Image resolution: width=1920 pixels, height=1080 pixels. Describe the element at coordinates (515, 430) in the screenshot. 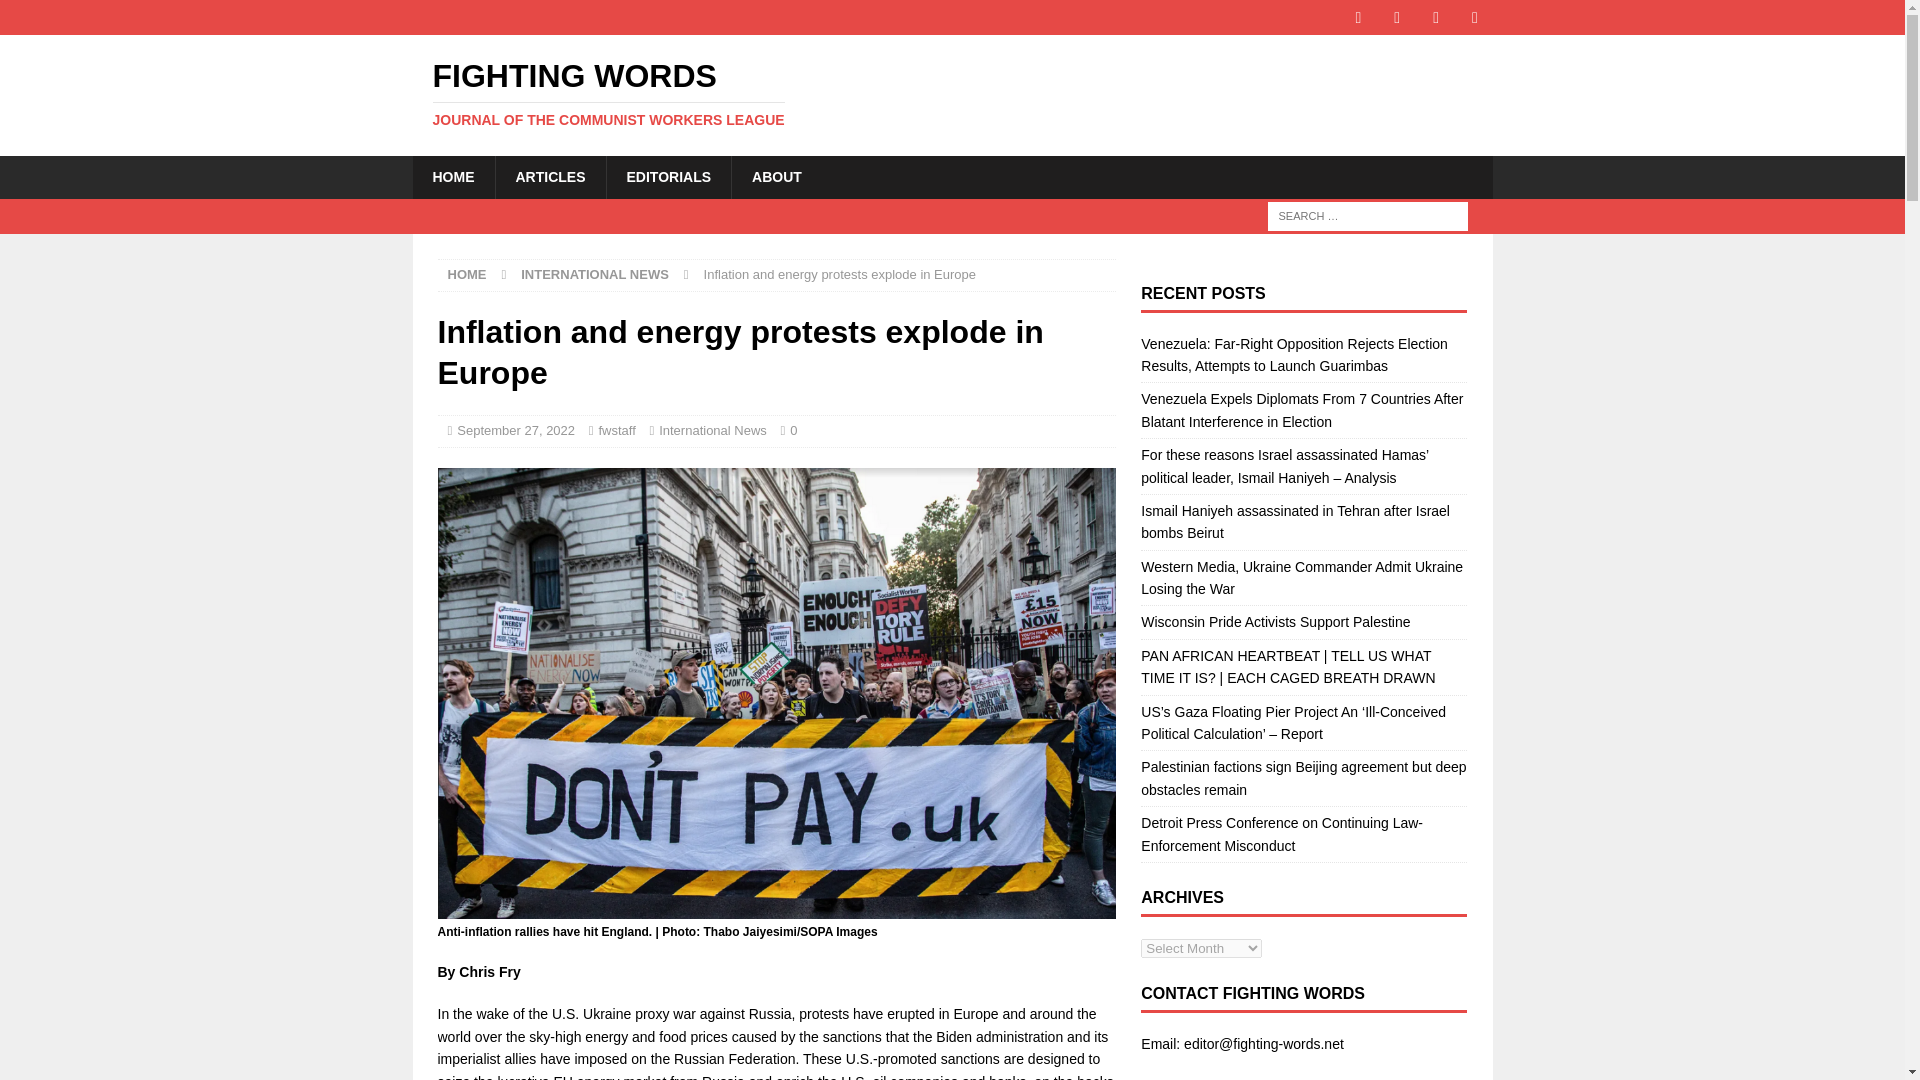

I see `September 27, 2022` at that location.